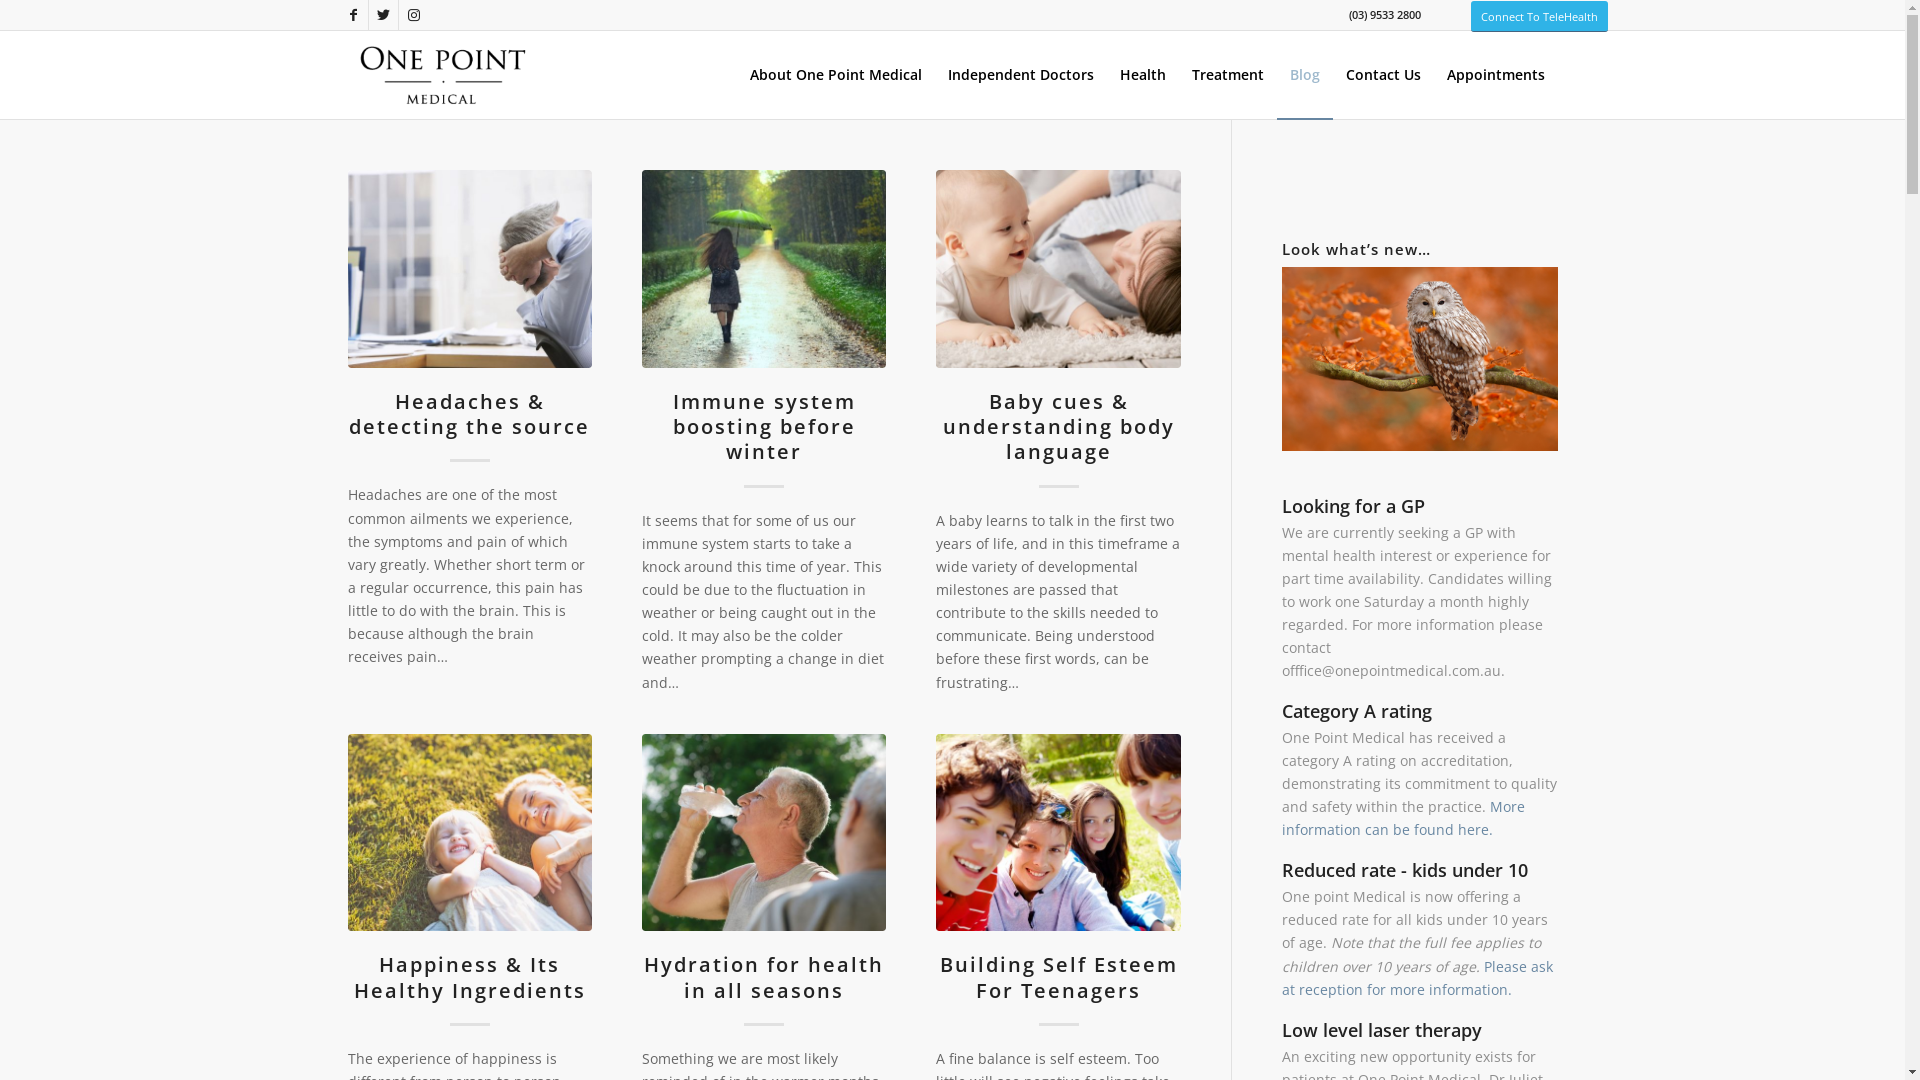  I want to click on Happiness & Its Healthy Ingredients, so click(470, 977).